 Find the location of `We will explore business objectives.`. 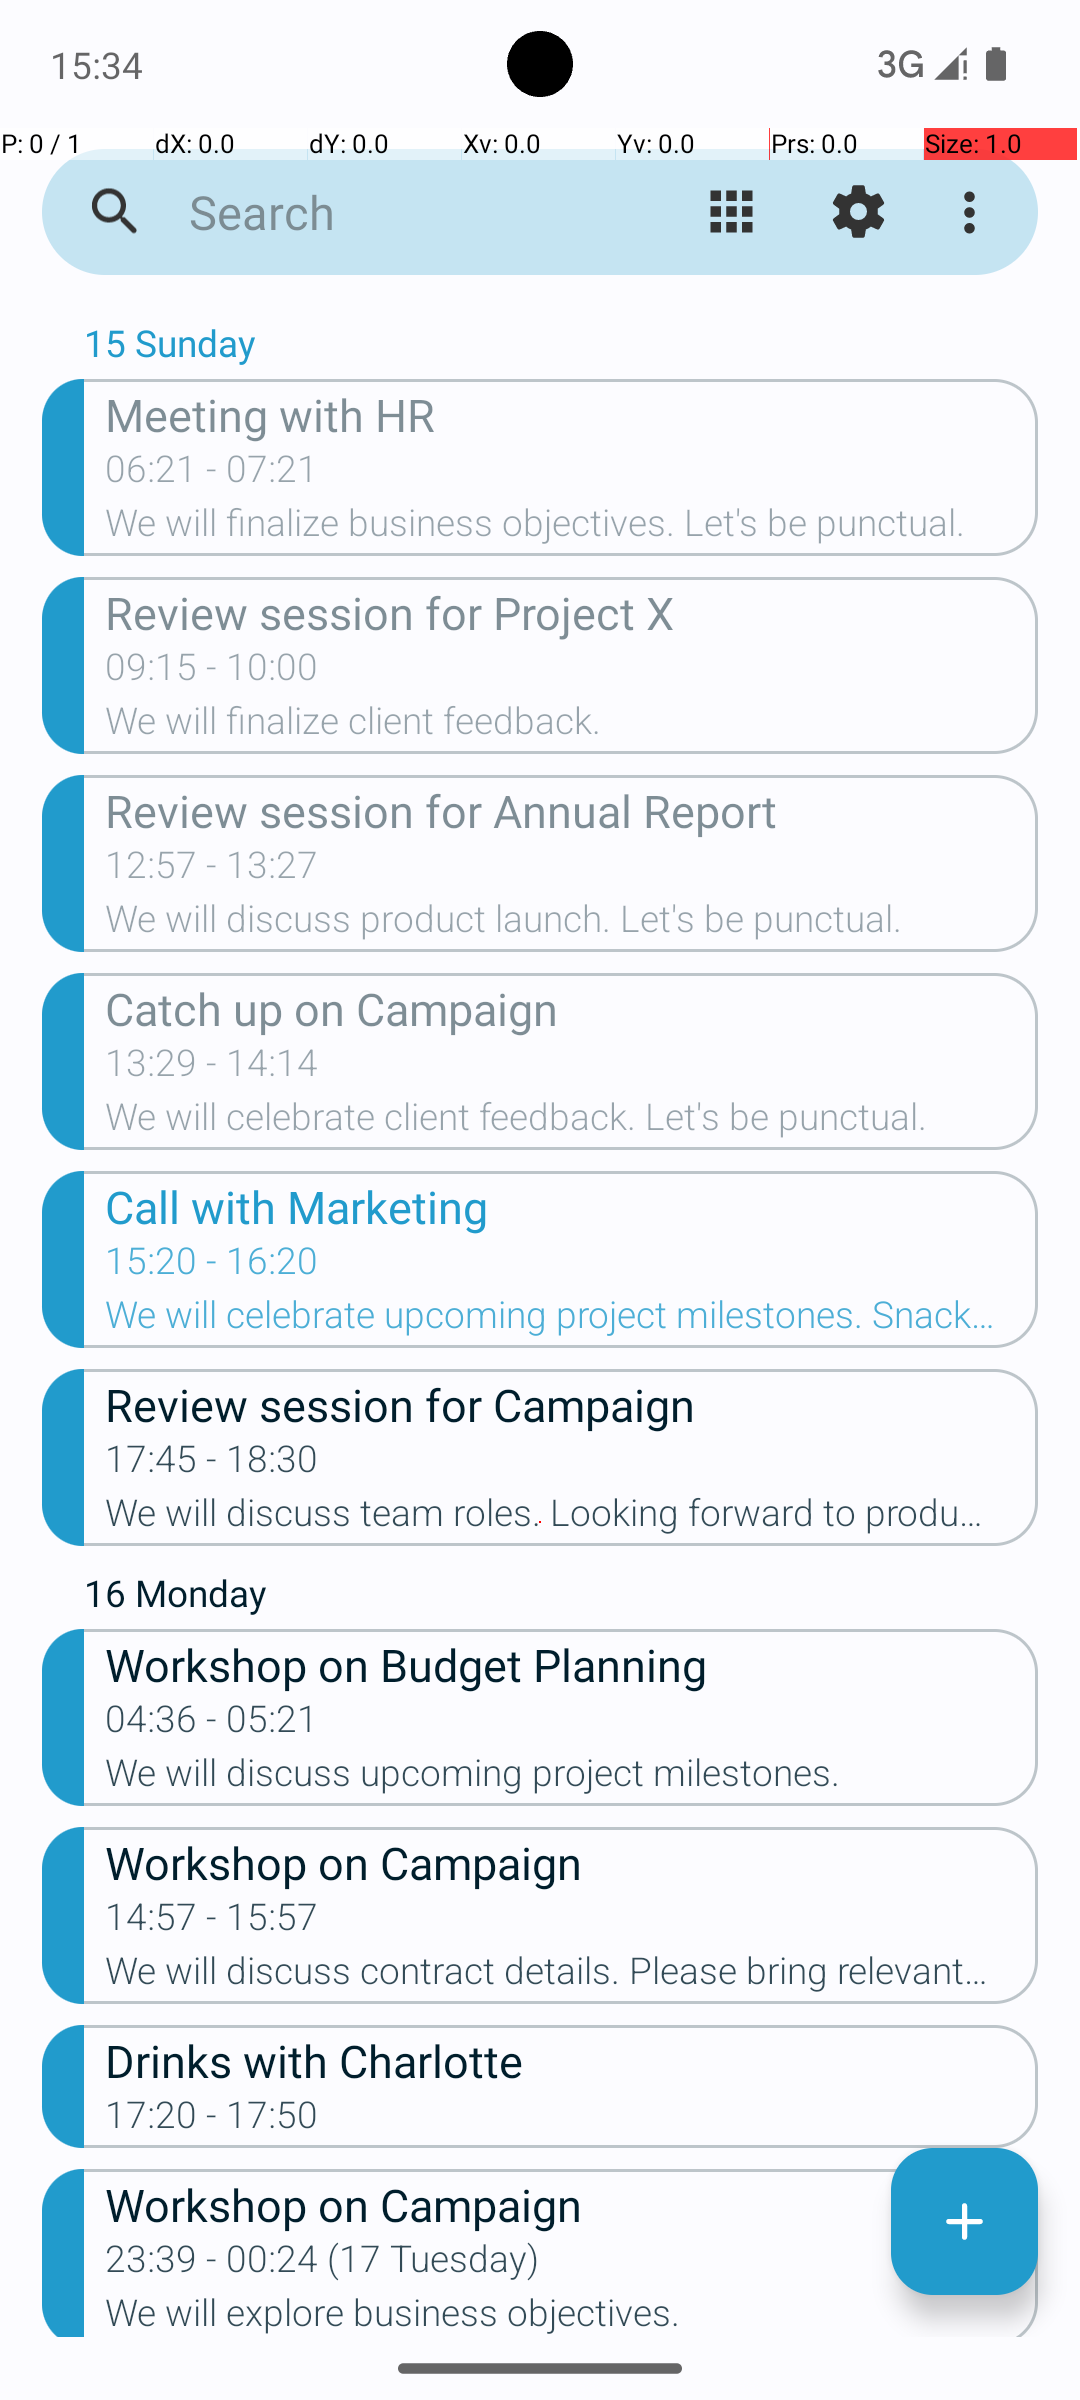

We will explore business objectives. is located at coordinates (572, 2314).